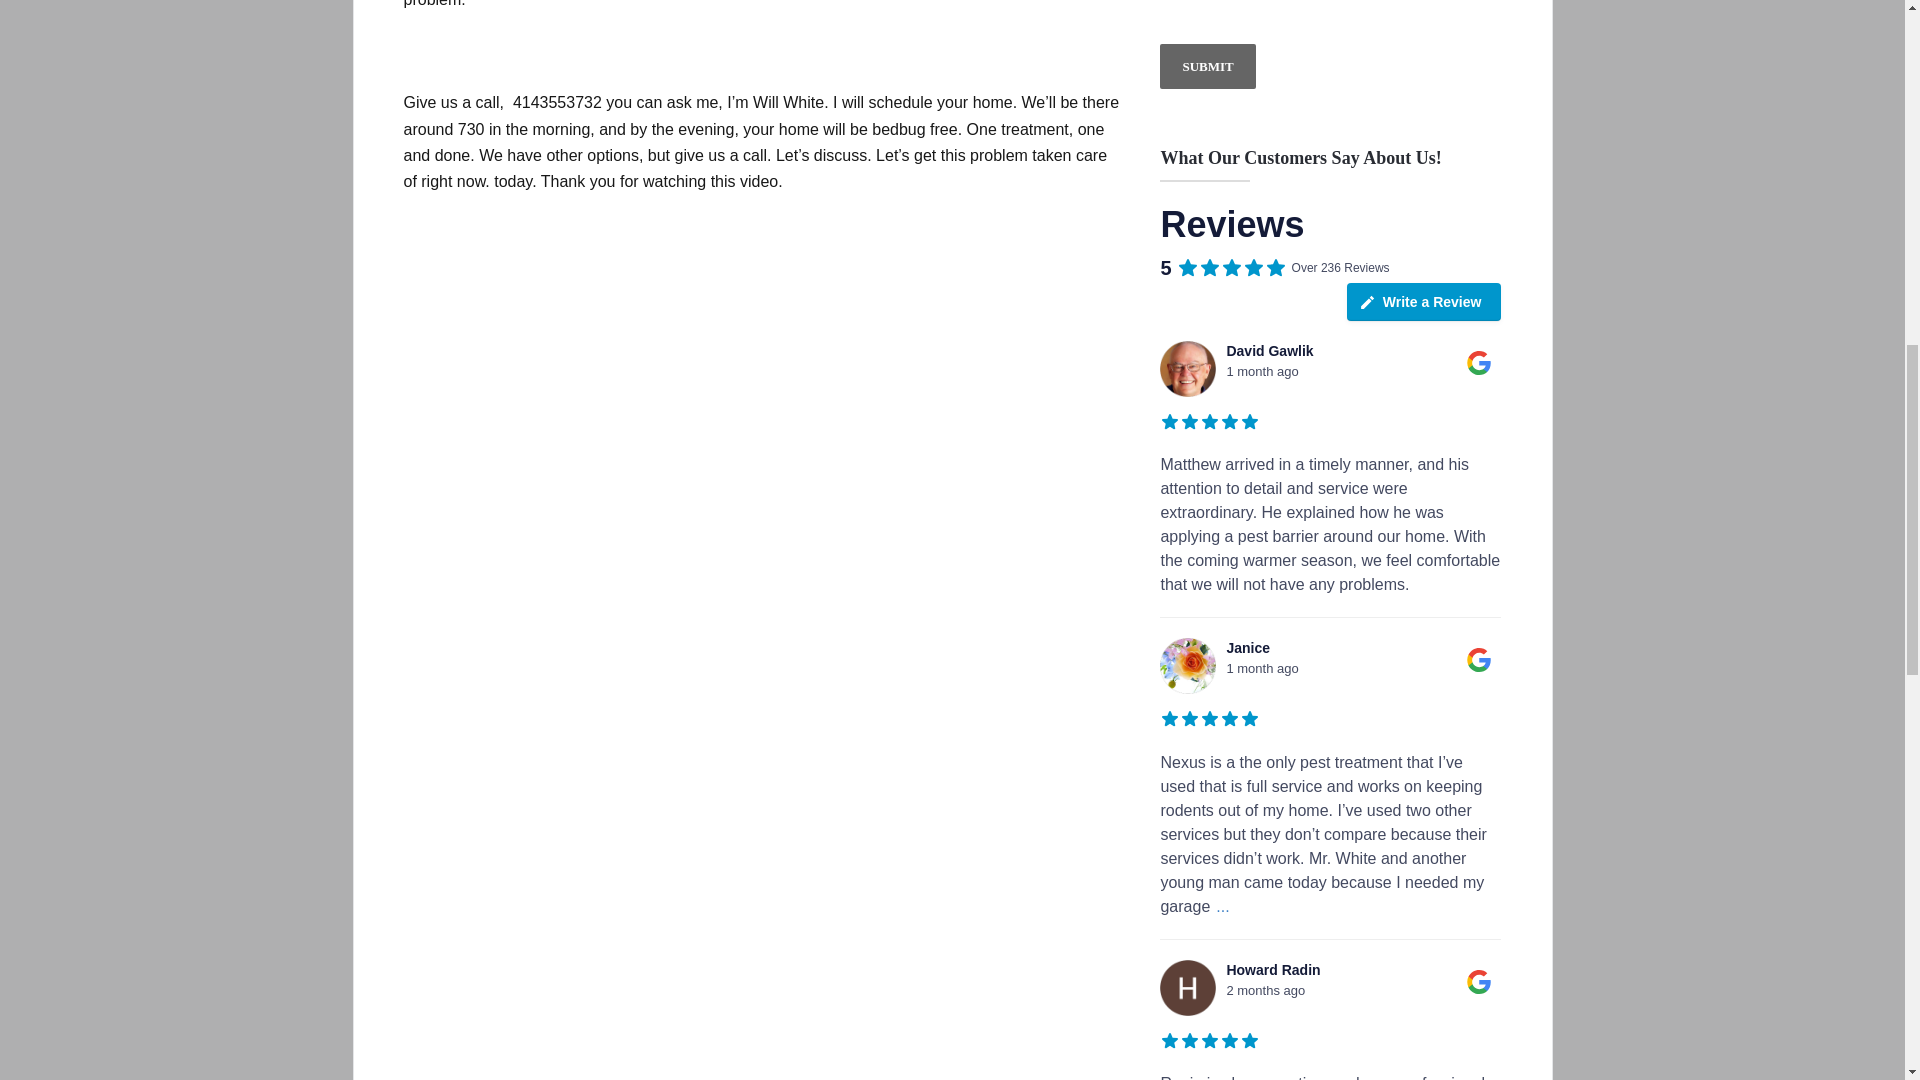 The height and width of the screenshot is (1080, 1920). What do you see at coordinates (1424, 301) in the screenshot?
I see `Write a Review` at bounding box center [1424, 301].